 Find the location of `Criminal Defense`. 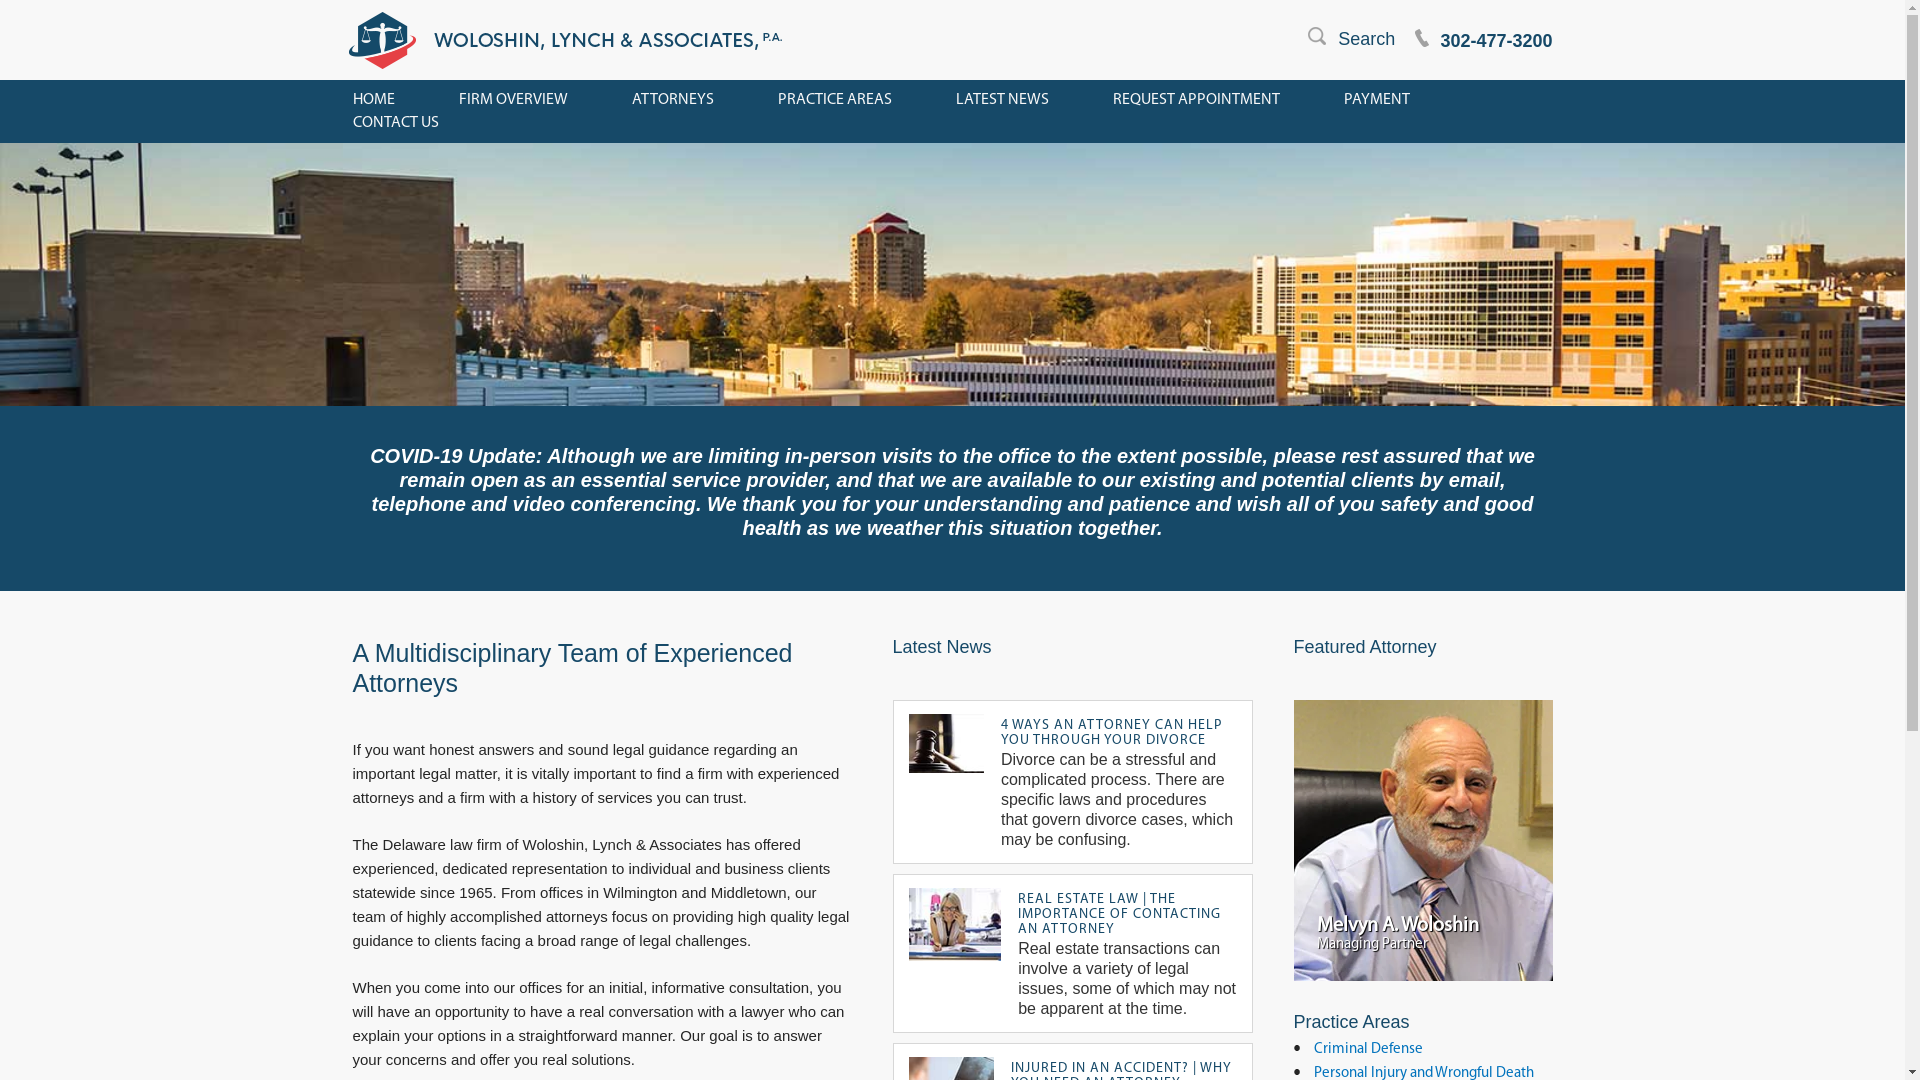

Criminal Defense is located at coordinates (1368, 1050).